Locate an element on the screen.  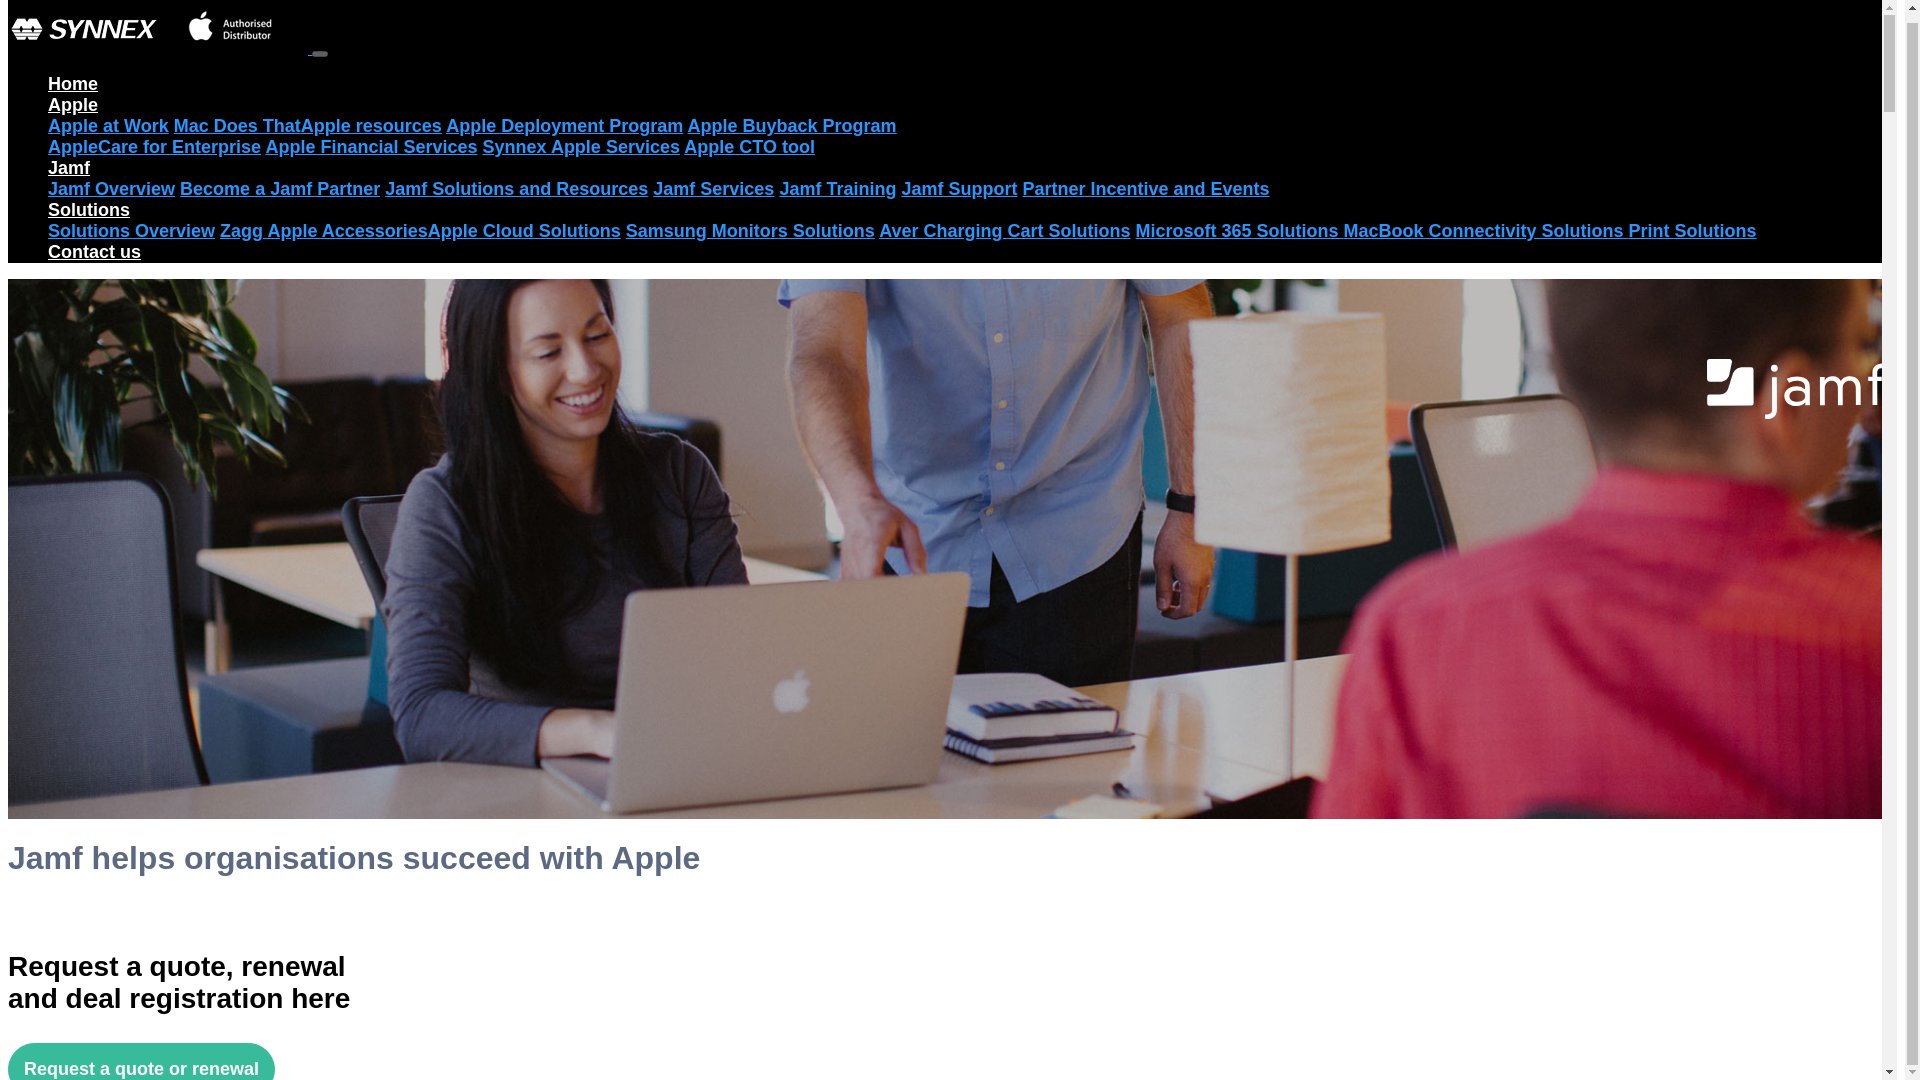
Jamf is located at coordinates (69, 168).